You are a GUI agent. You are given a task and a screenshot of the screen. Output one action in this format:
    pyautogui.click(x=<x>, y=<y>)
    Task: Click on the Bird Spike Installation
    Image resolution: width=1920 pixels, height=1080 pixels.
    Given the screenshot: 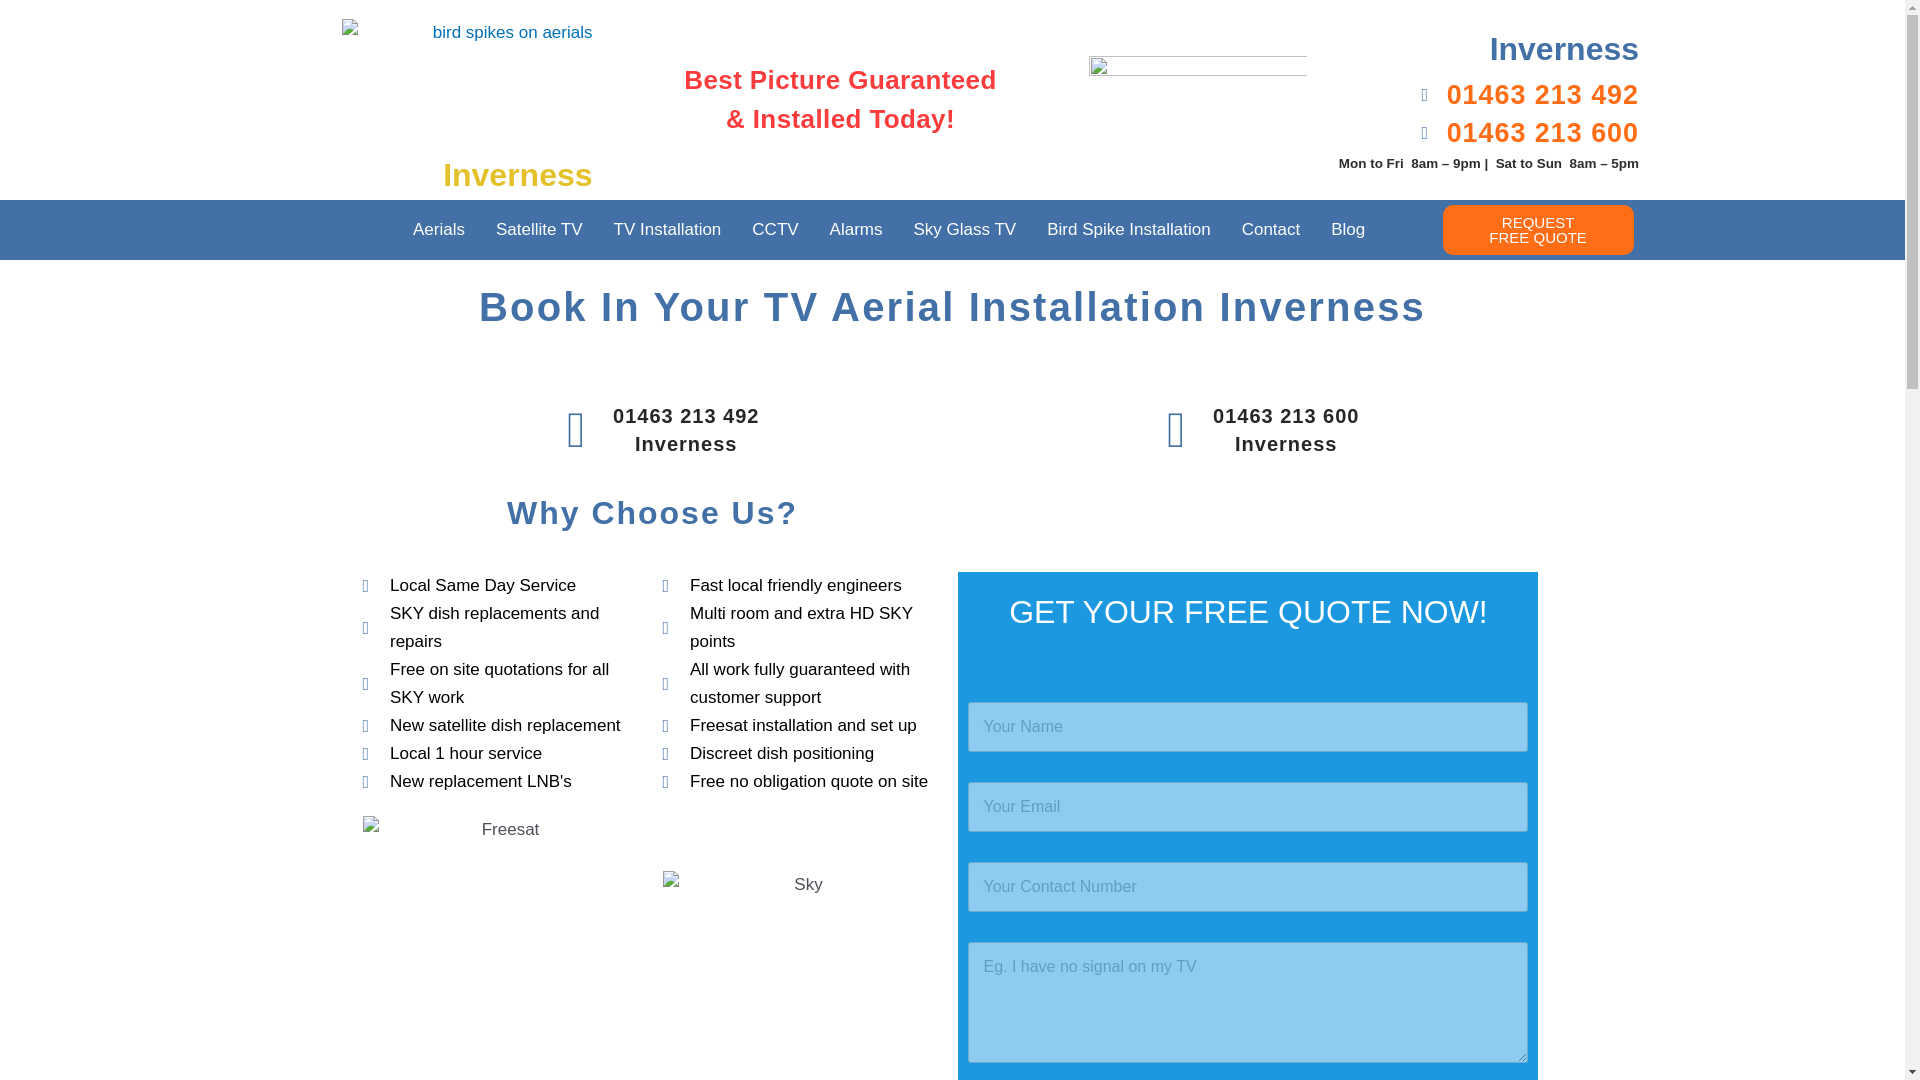 What is the action you would take?
    pyautogui.click(x=1128, y=230)
    